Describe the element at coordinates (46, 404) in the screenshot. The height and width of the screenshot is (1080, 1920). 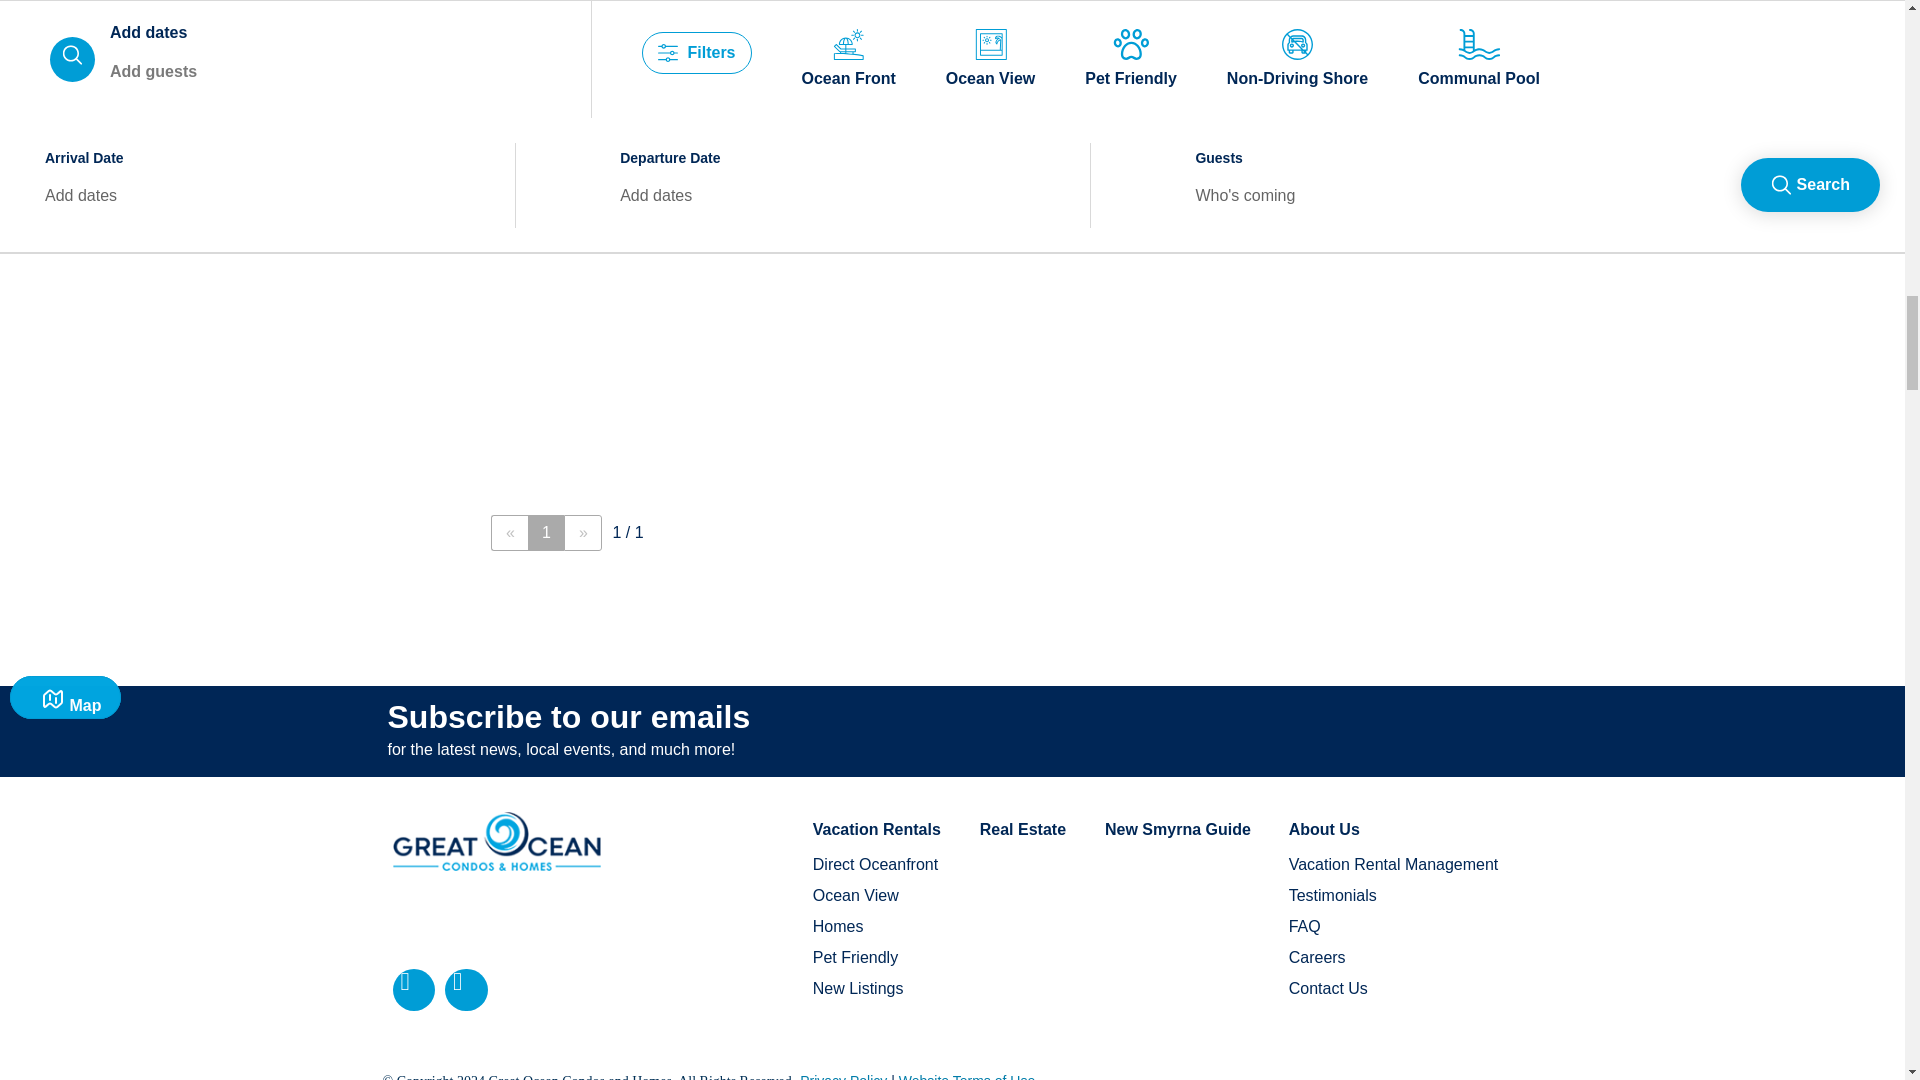
I see `true` at that location.